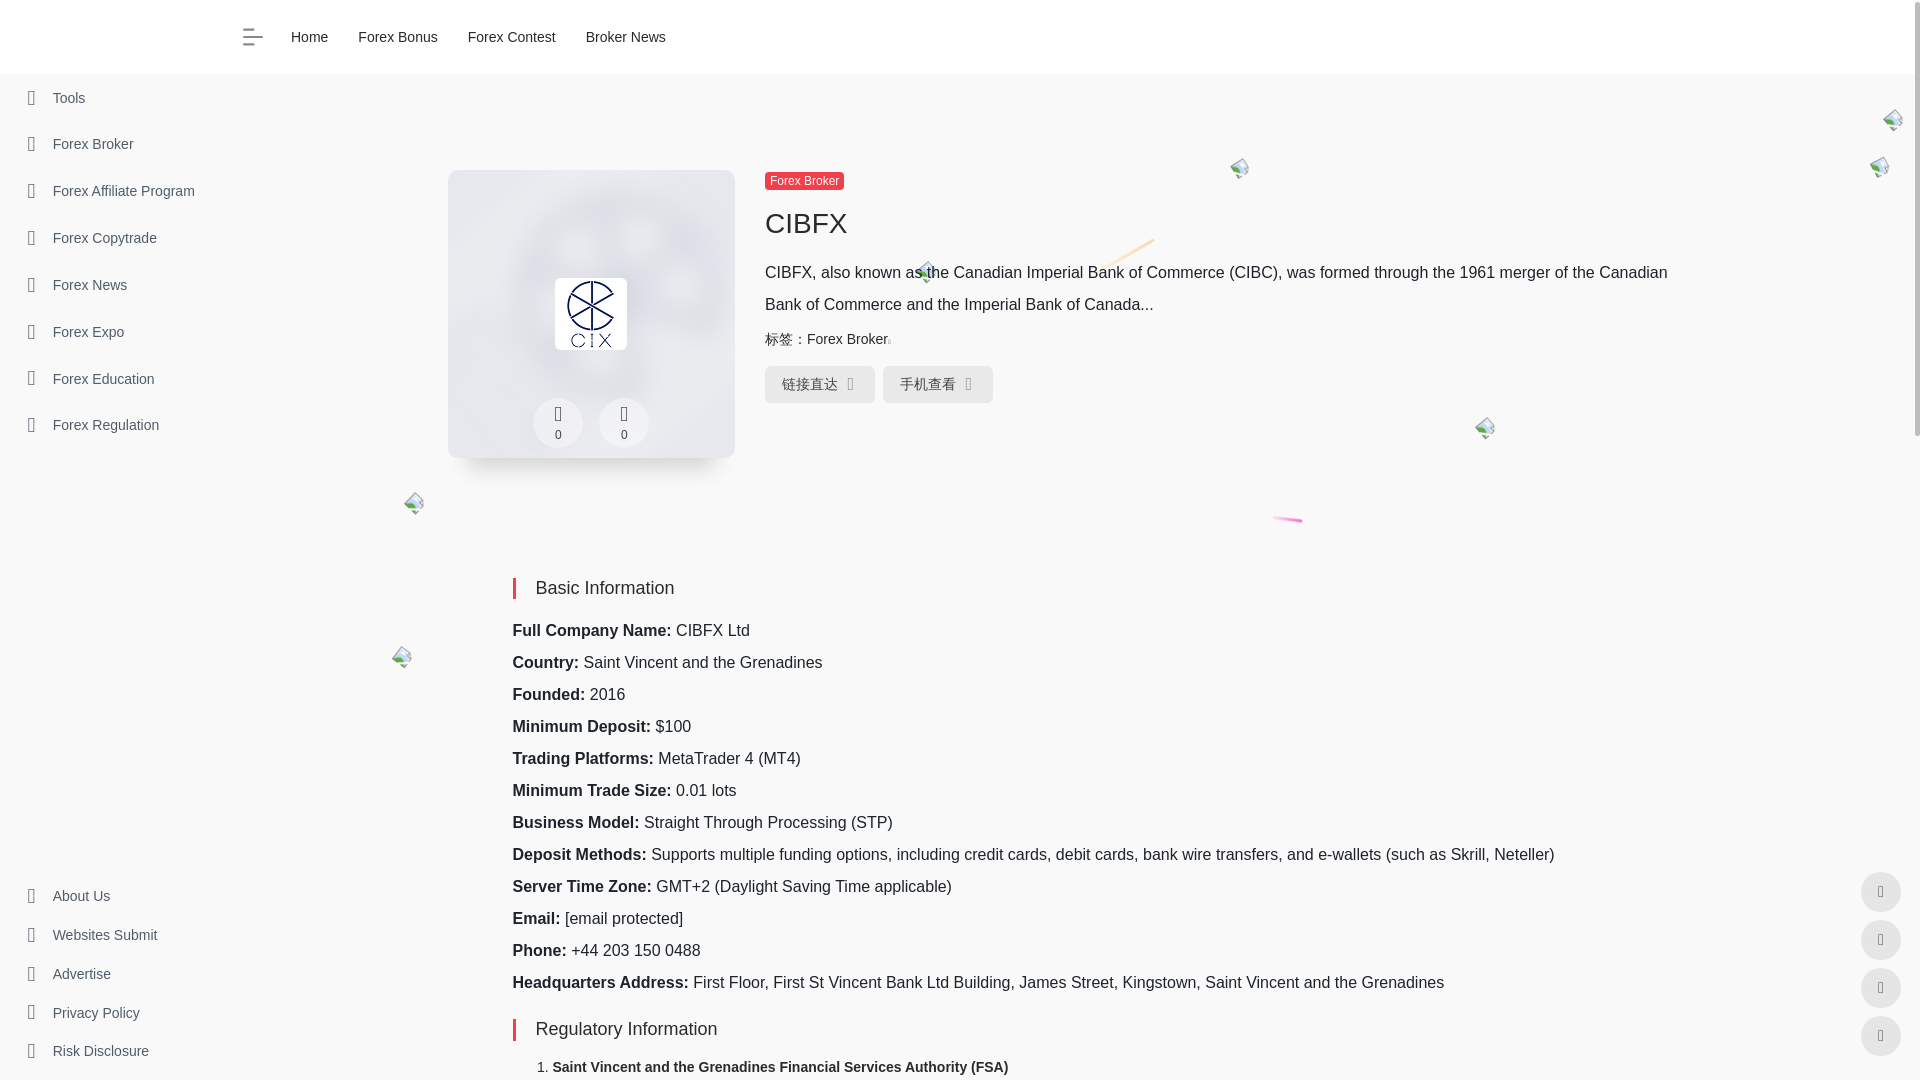 This screenshot has height=1080, width=1920. I want to click on Broker News, so click(626, 36).